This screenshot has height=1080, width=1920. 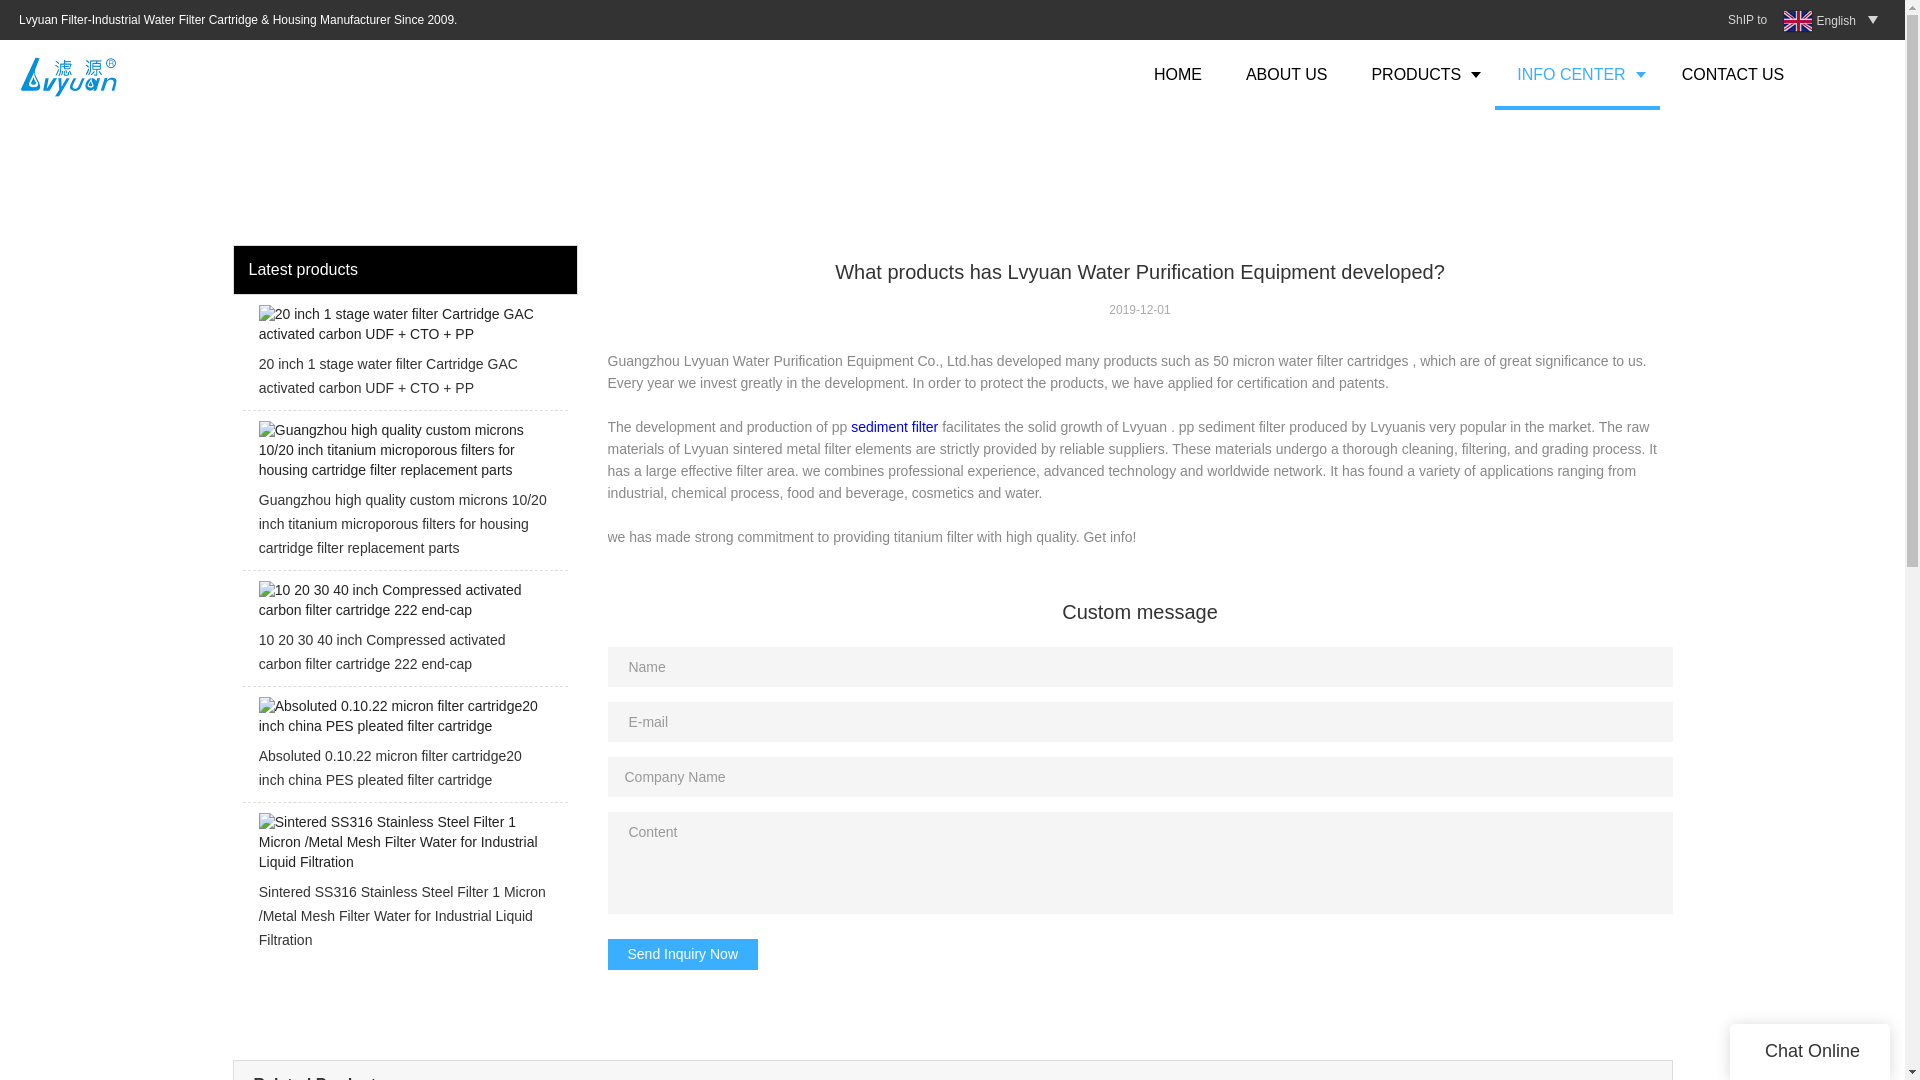 What do you see at coordinates (894, 427) in the screenshot?
I see `sediment filter` at bounding box center [894, 427].